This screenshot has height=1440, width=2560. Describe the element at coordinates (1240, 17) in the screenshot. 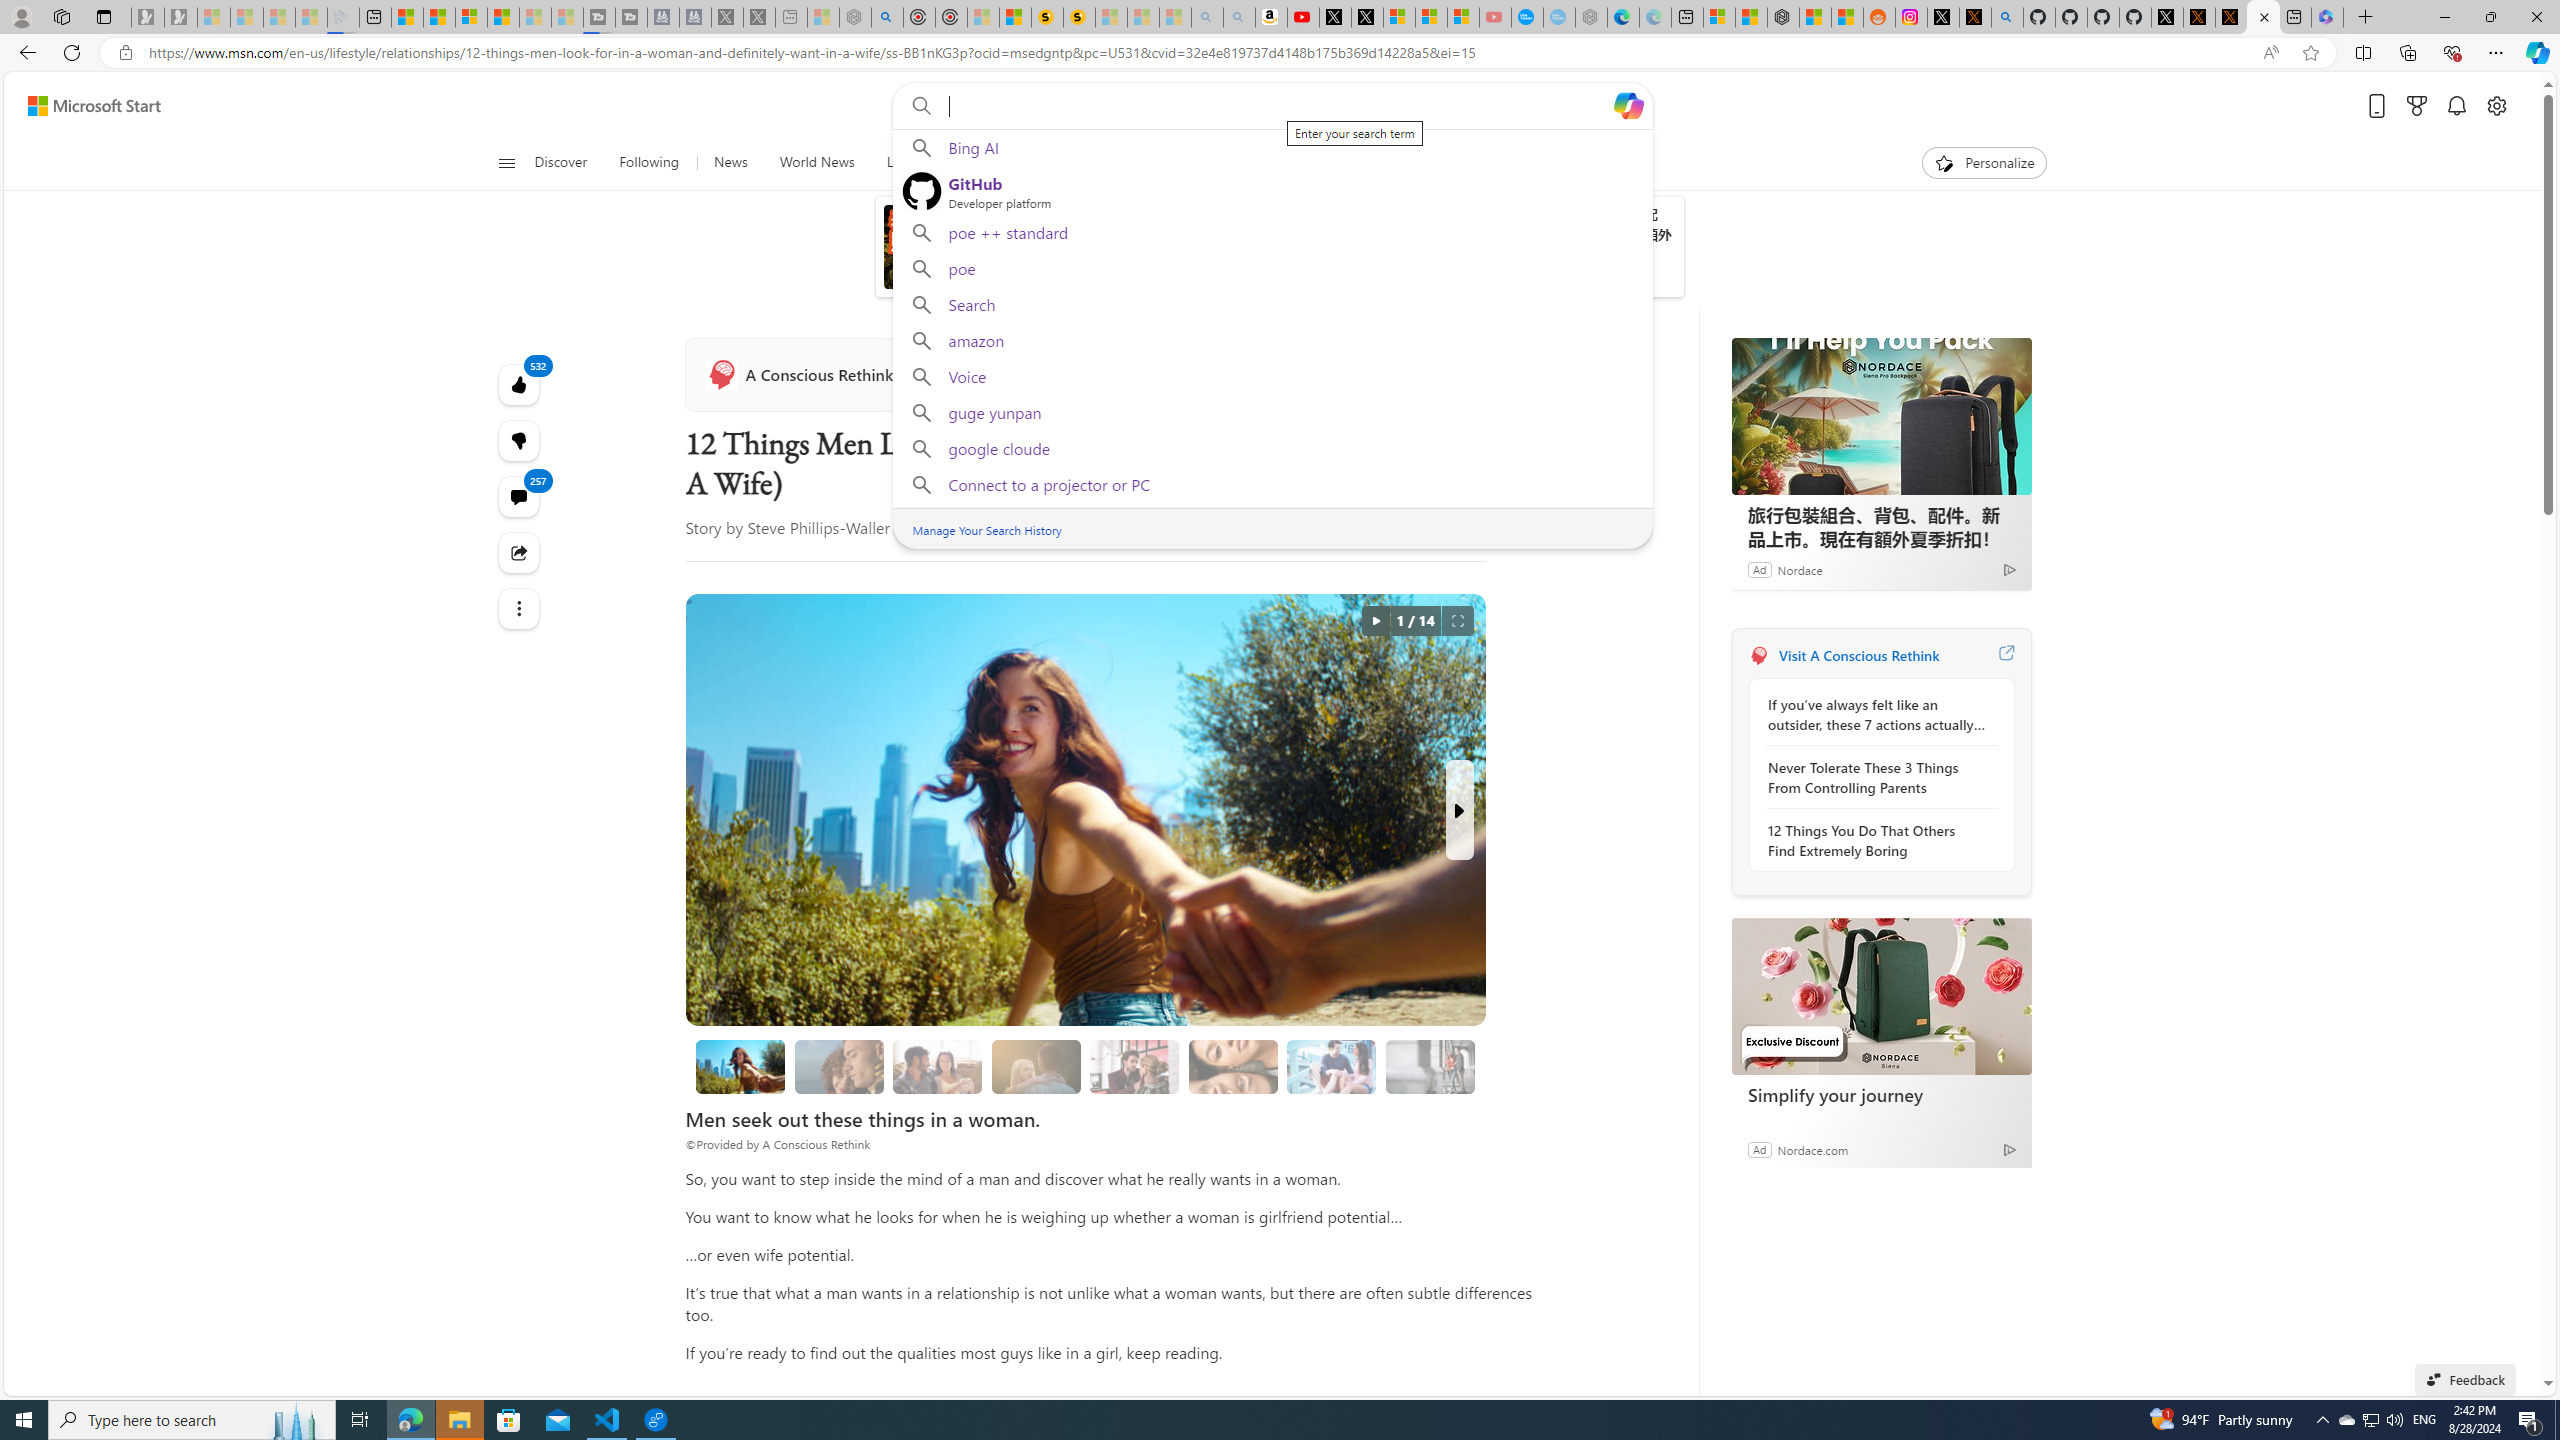

I see `Amazon Echo Dot PNG - Search Images - Sleeping` at that location.